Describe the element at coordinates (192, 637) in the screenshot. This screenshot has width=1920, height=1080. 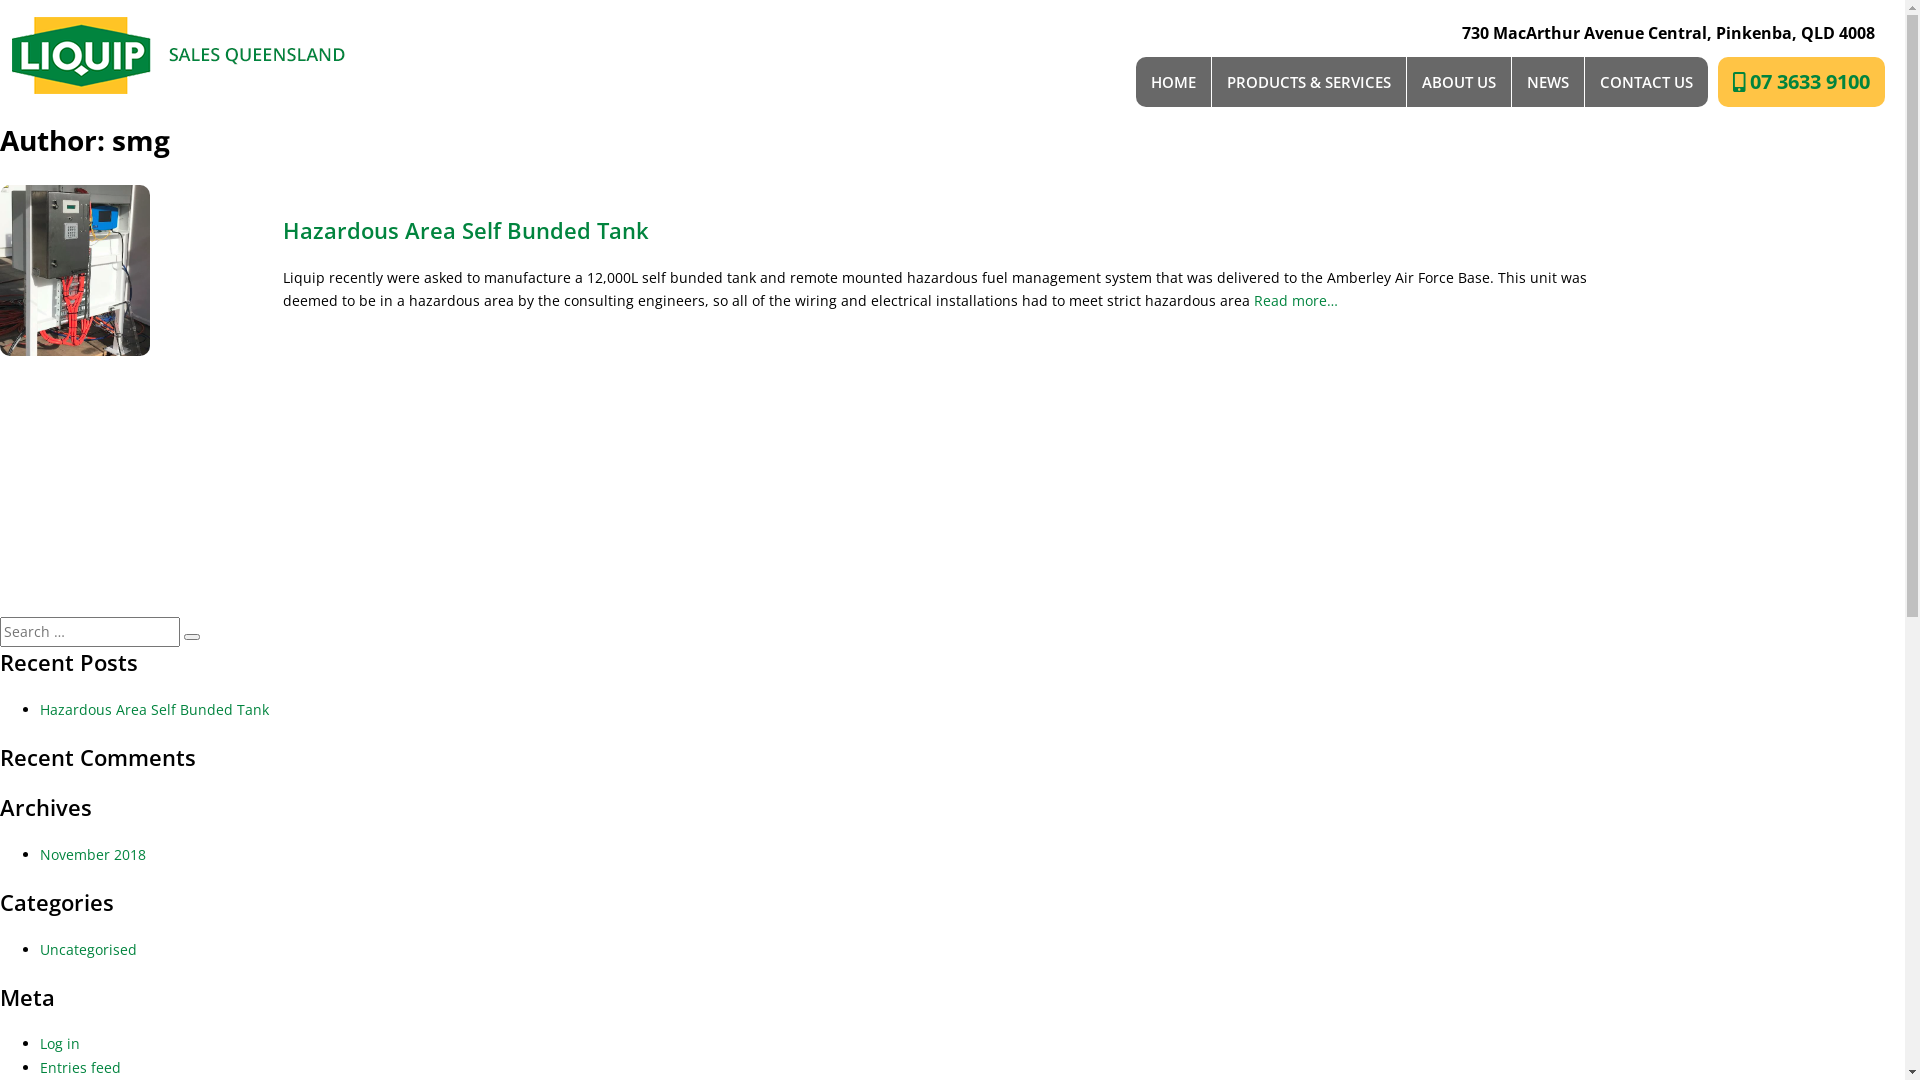
I see `Search` at that location.